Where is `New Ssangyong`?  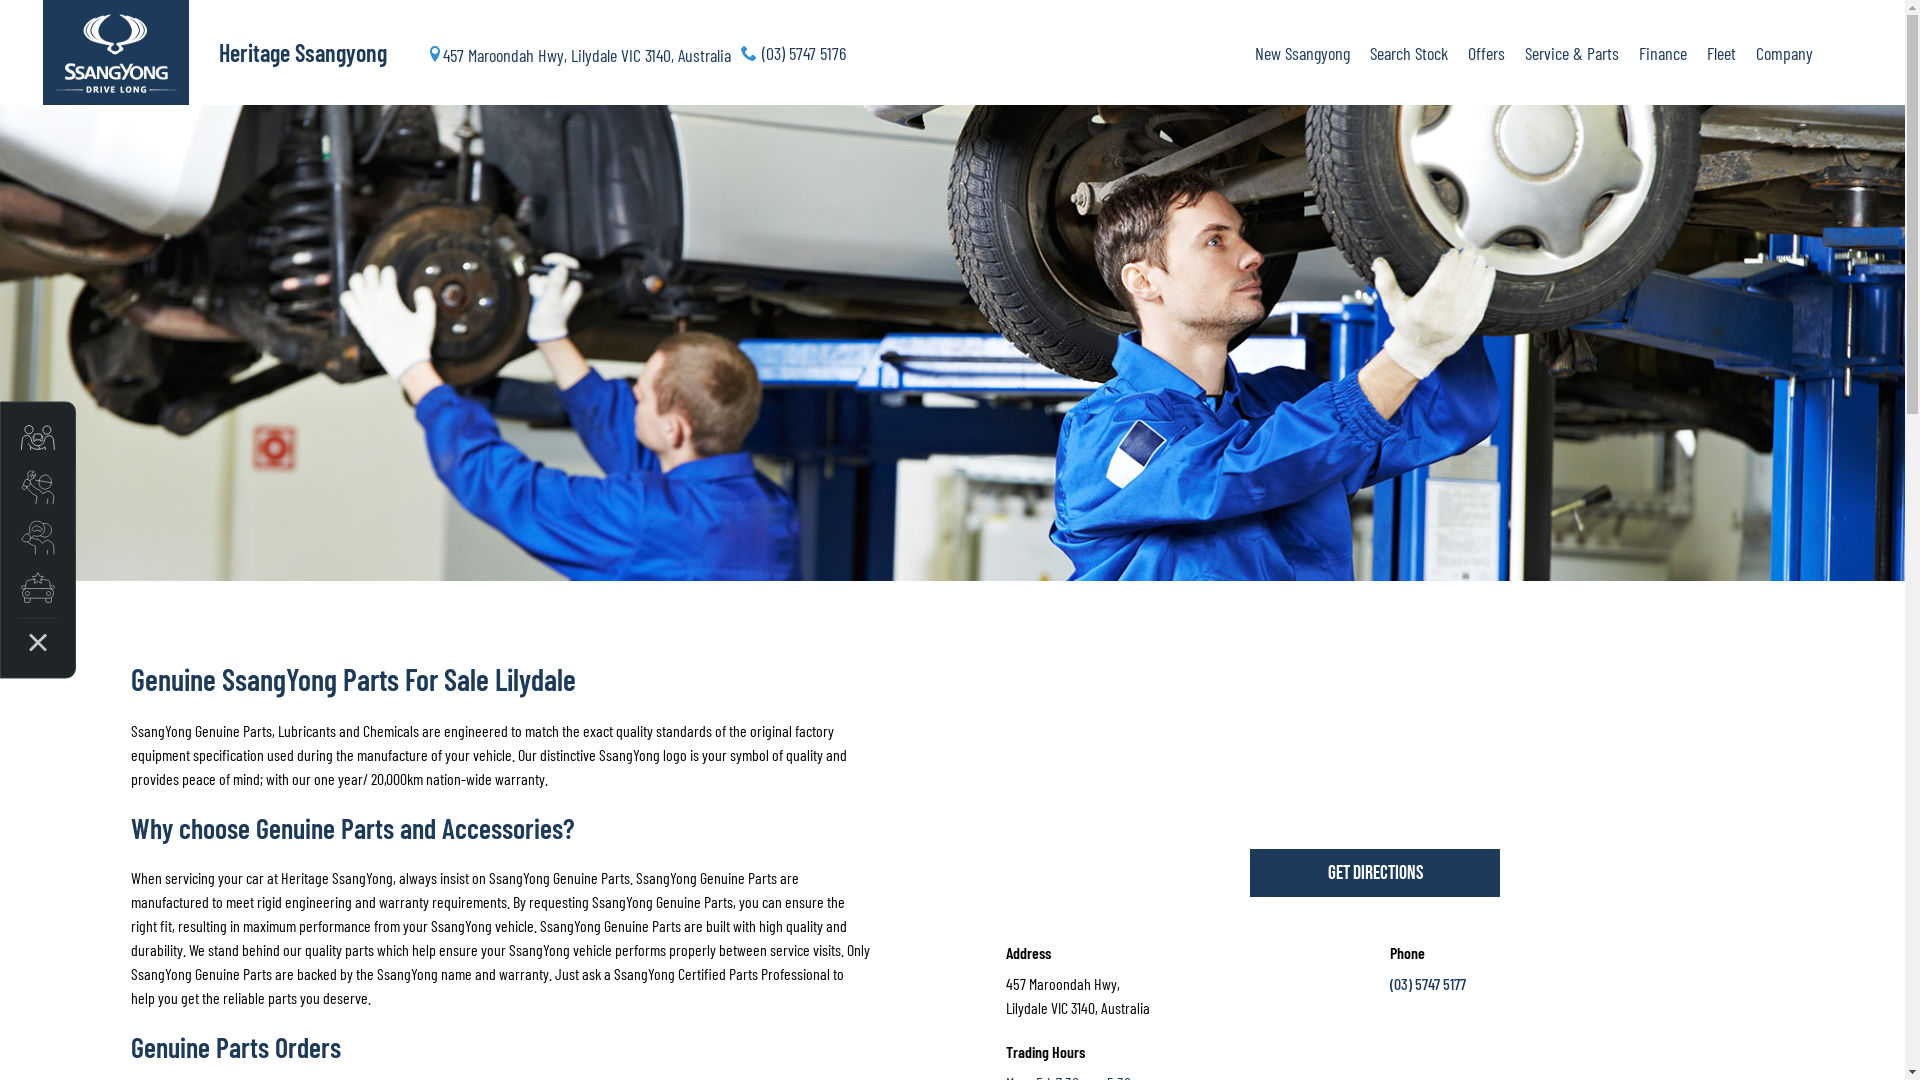 New Ssangyong is located at coordinates (1302, 53).